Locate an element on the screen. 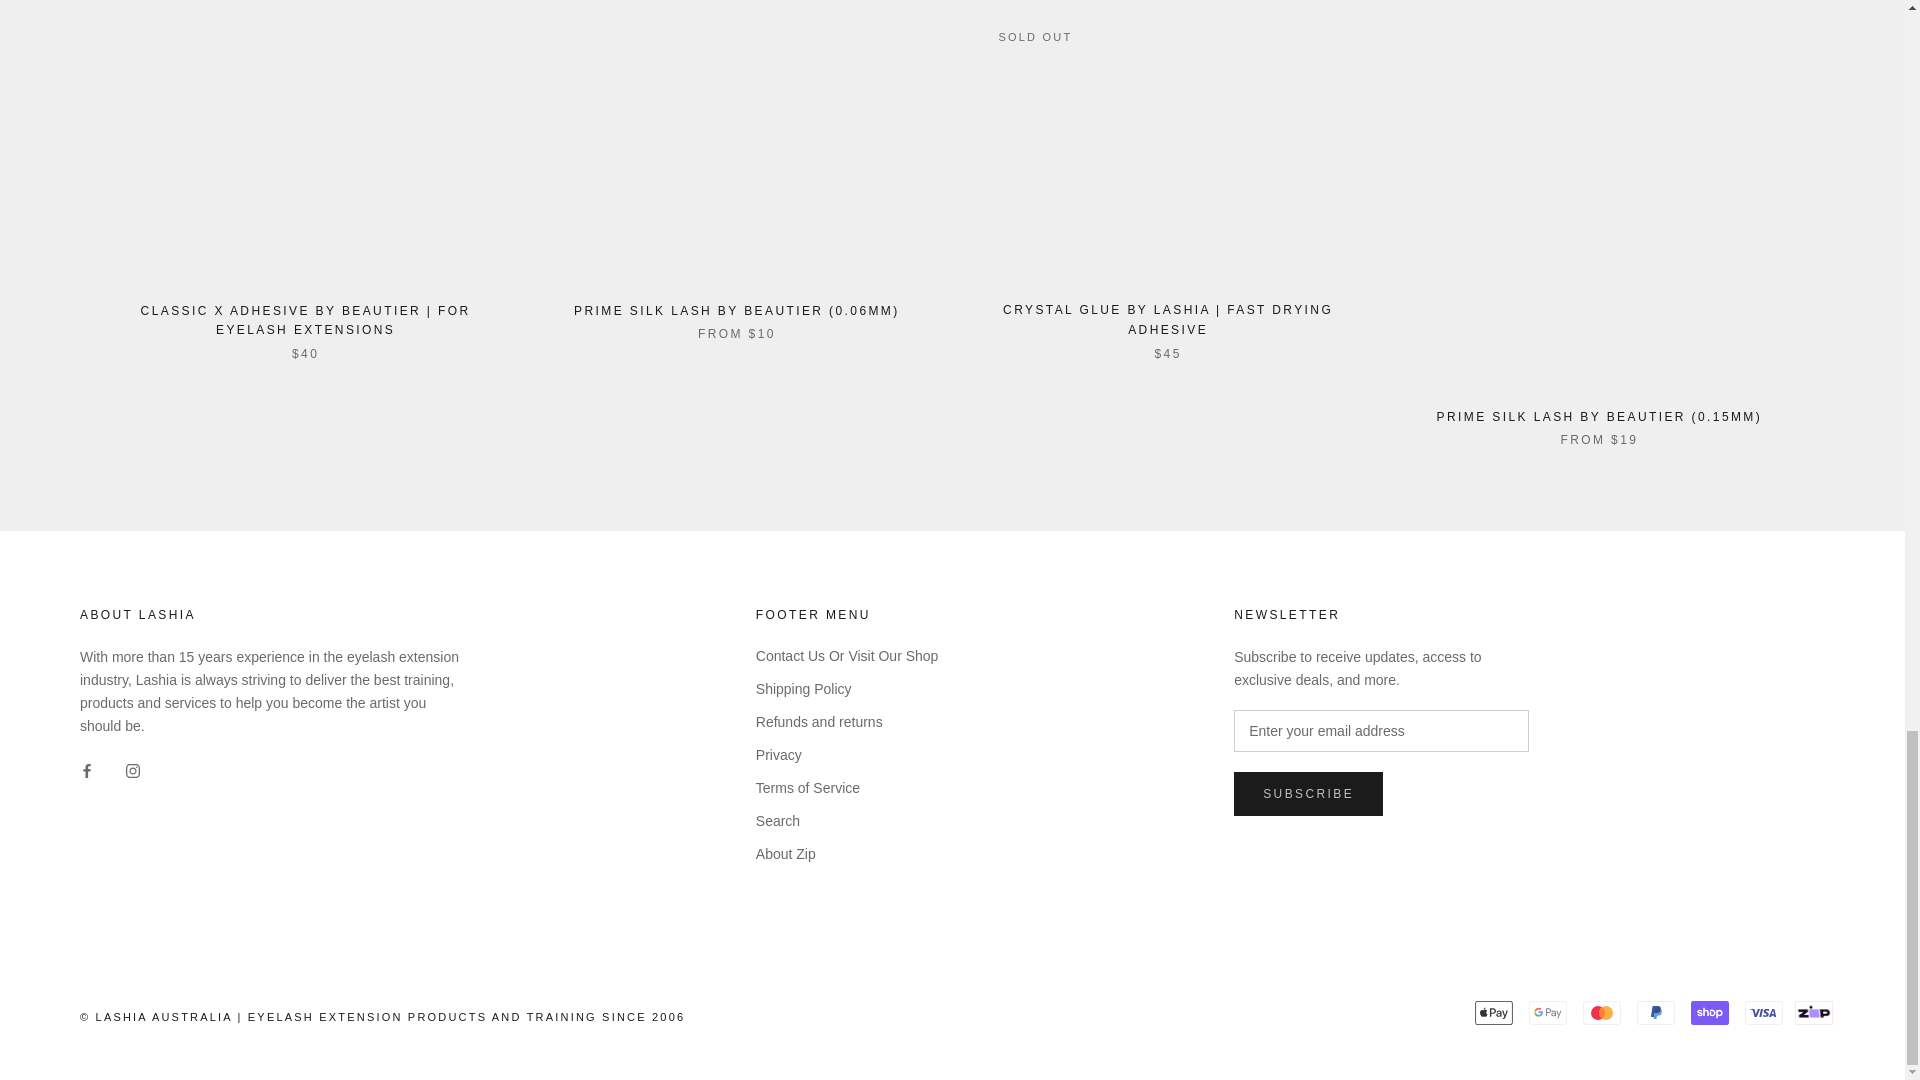  Mastercard is located at coordinates (1601, 1012).